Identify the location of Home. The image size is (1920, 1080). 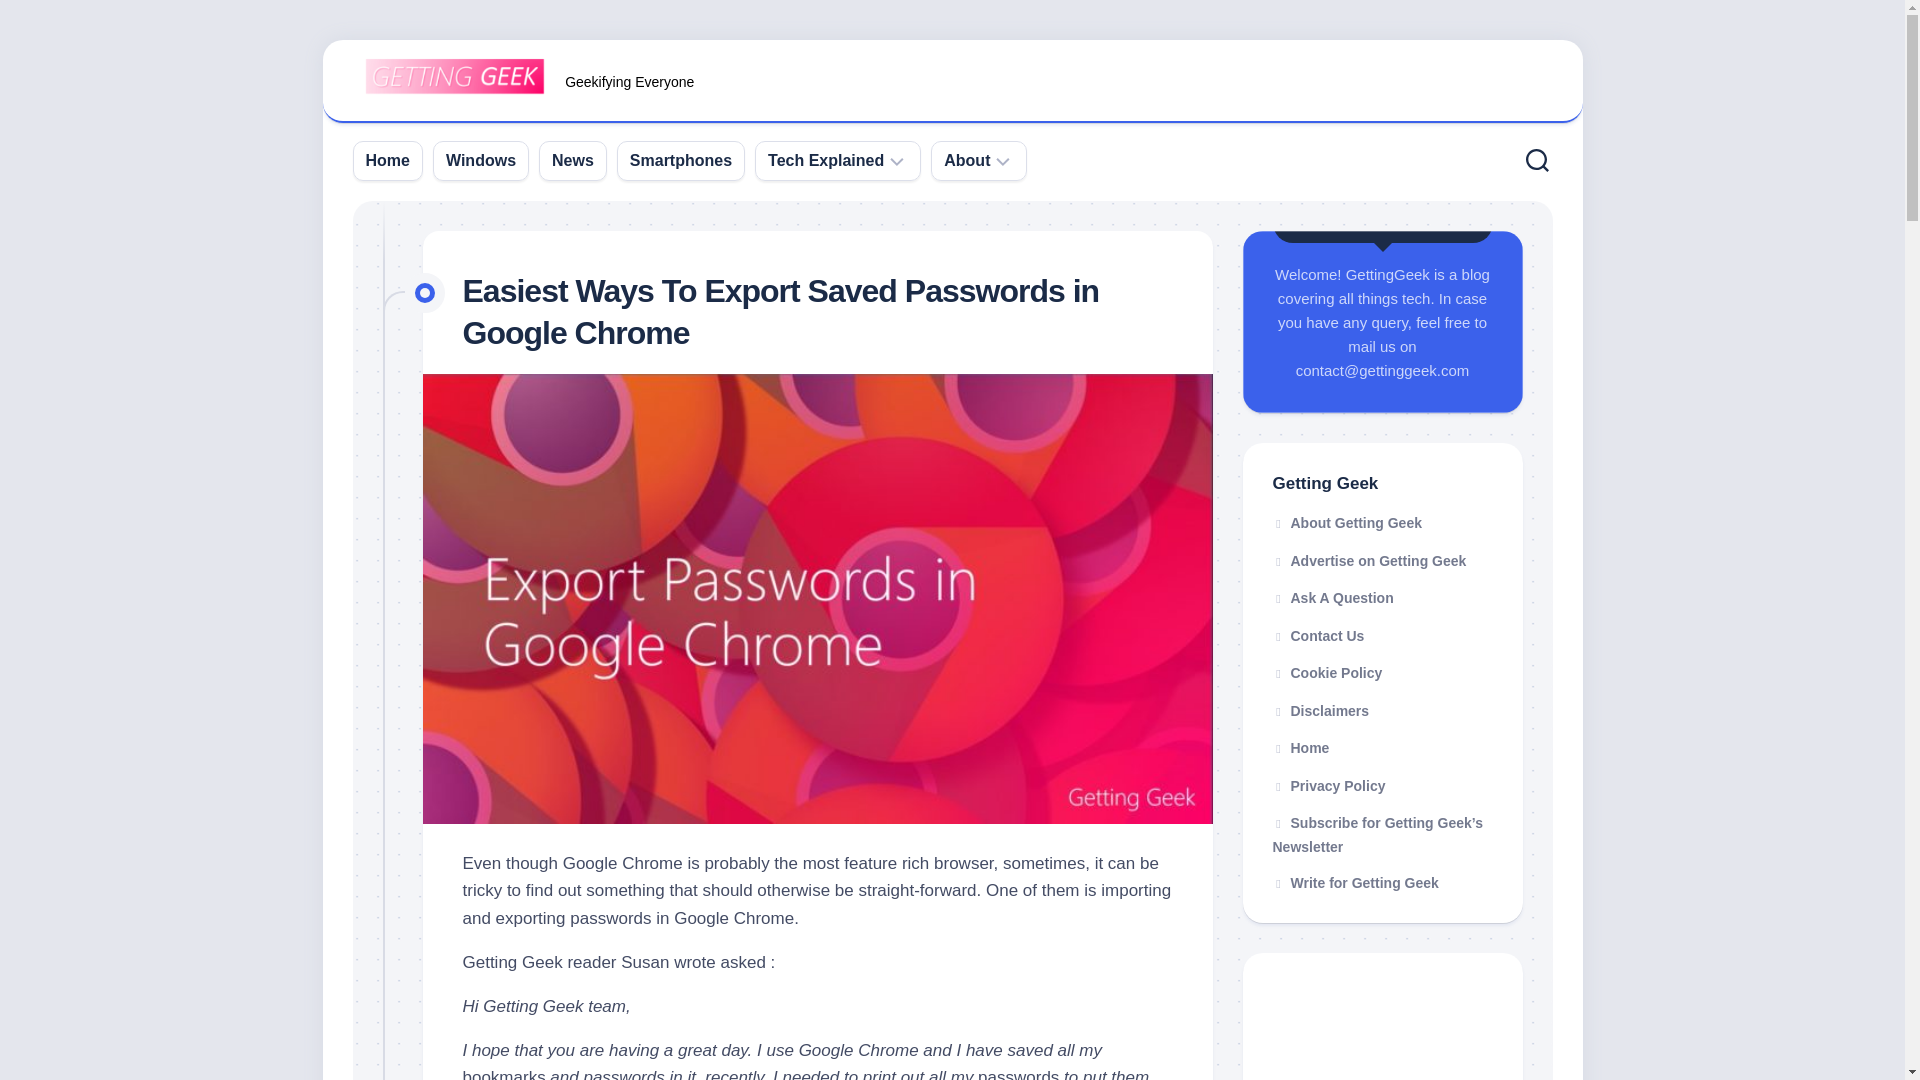
(388, 160).